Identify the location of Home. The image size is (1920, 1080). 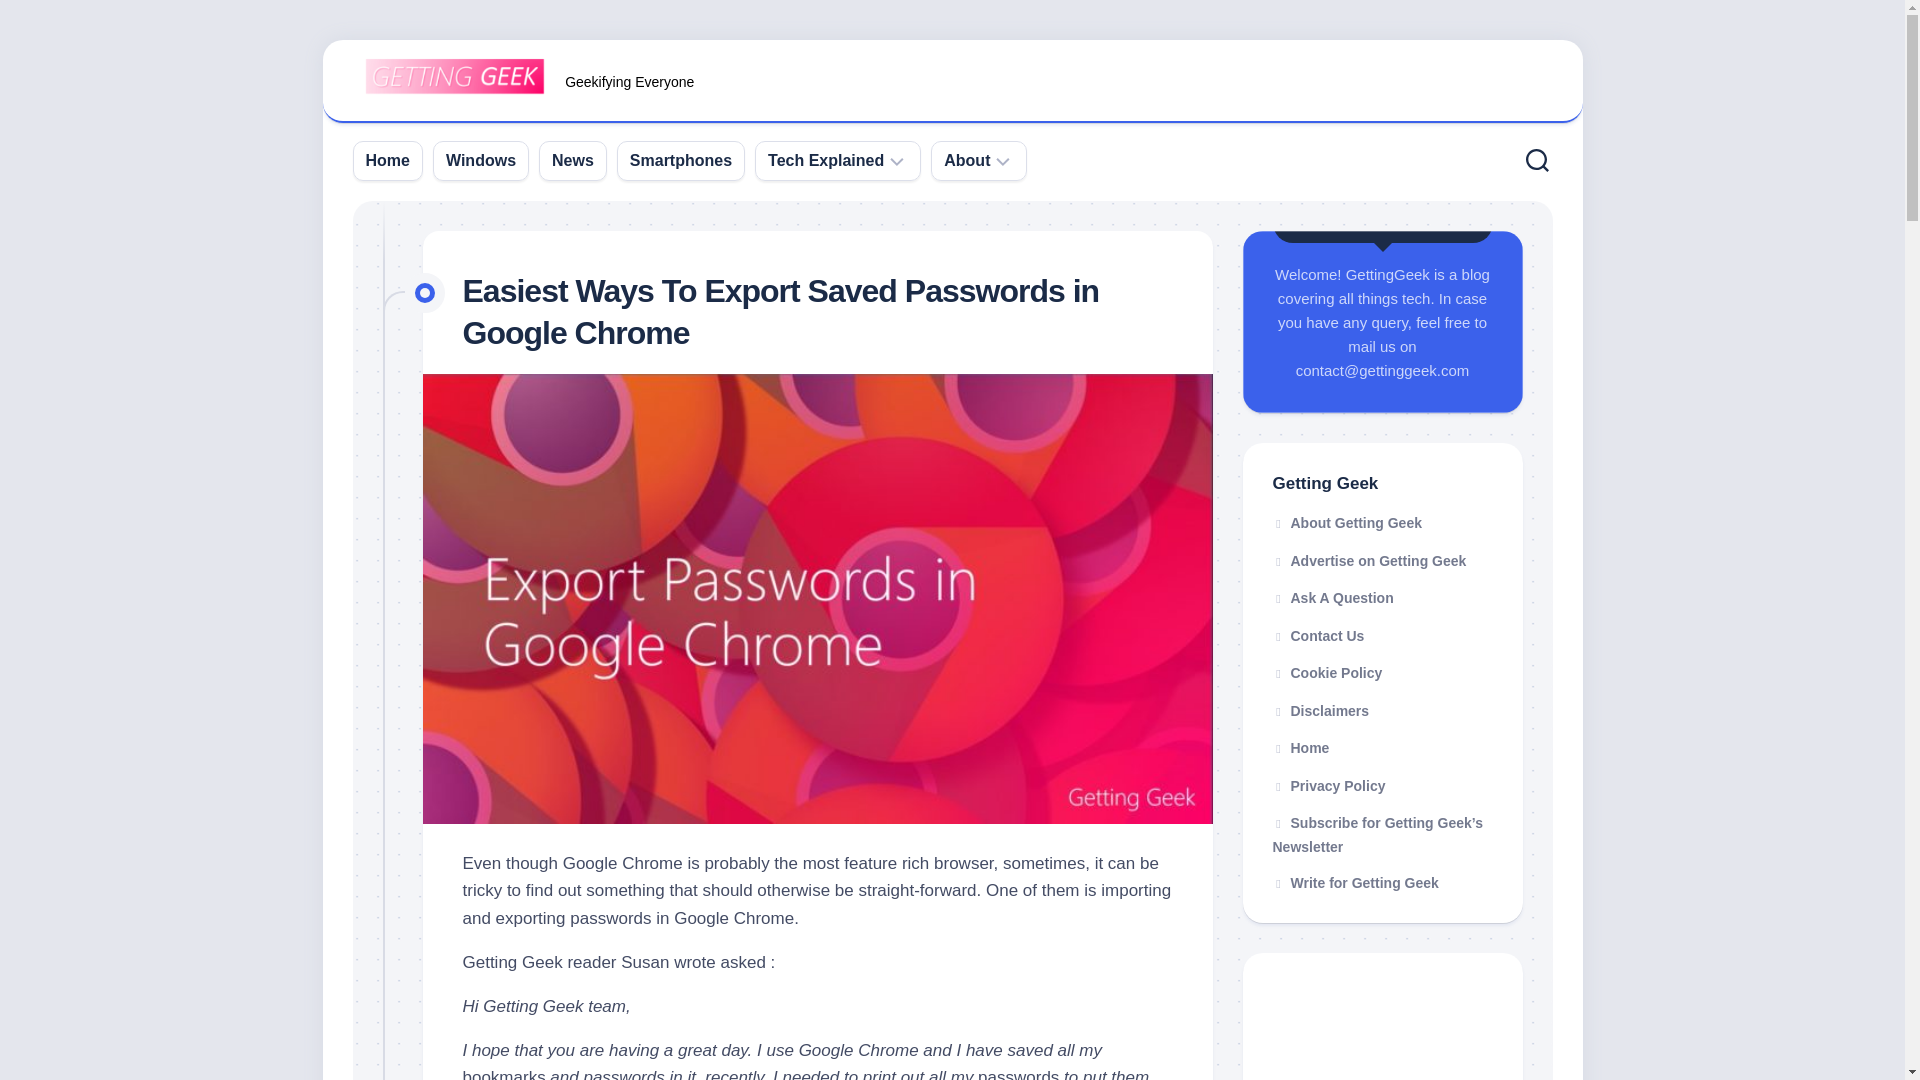
(388, 160).